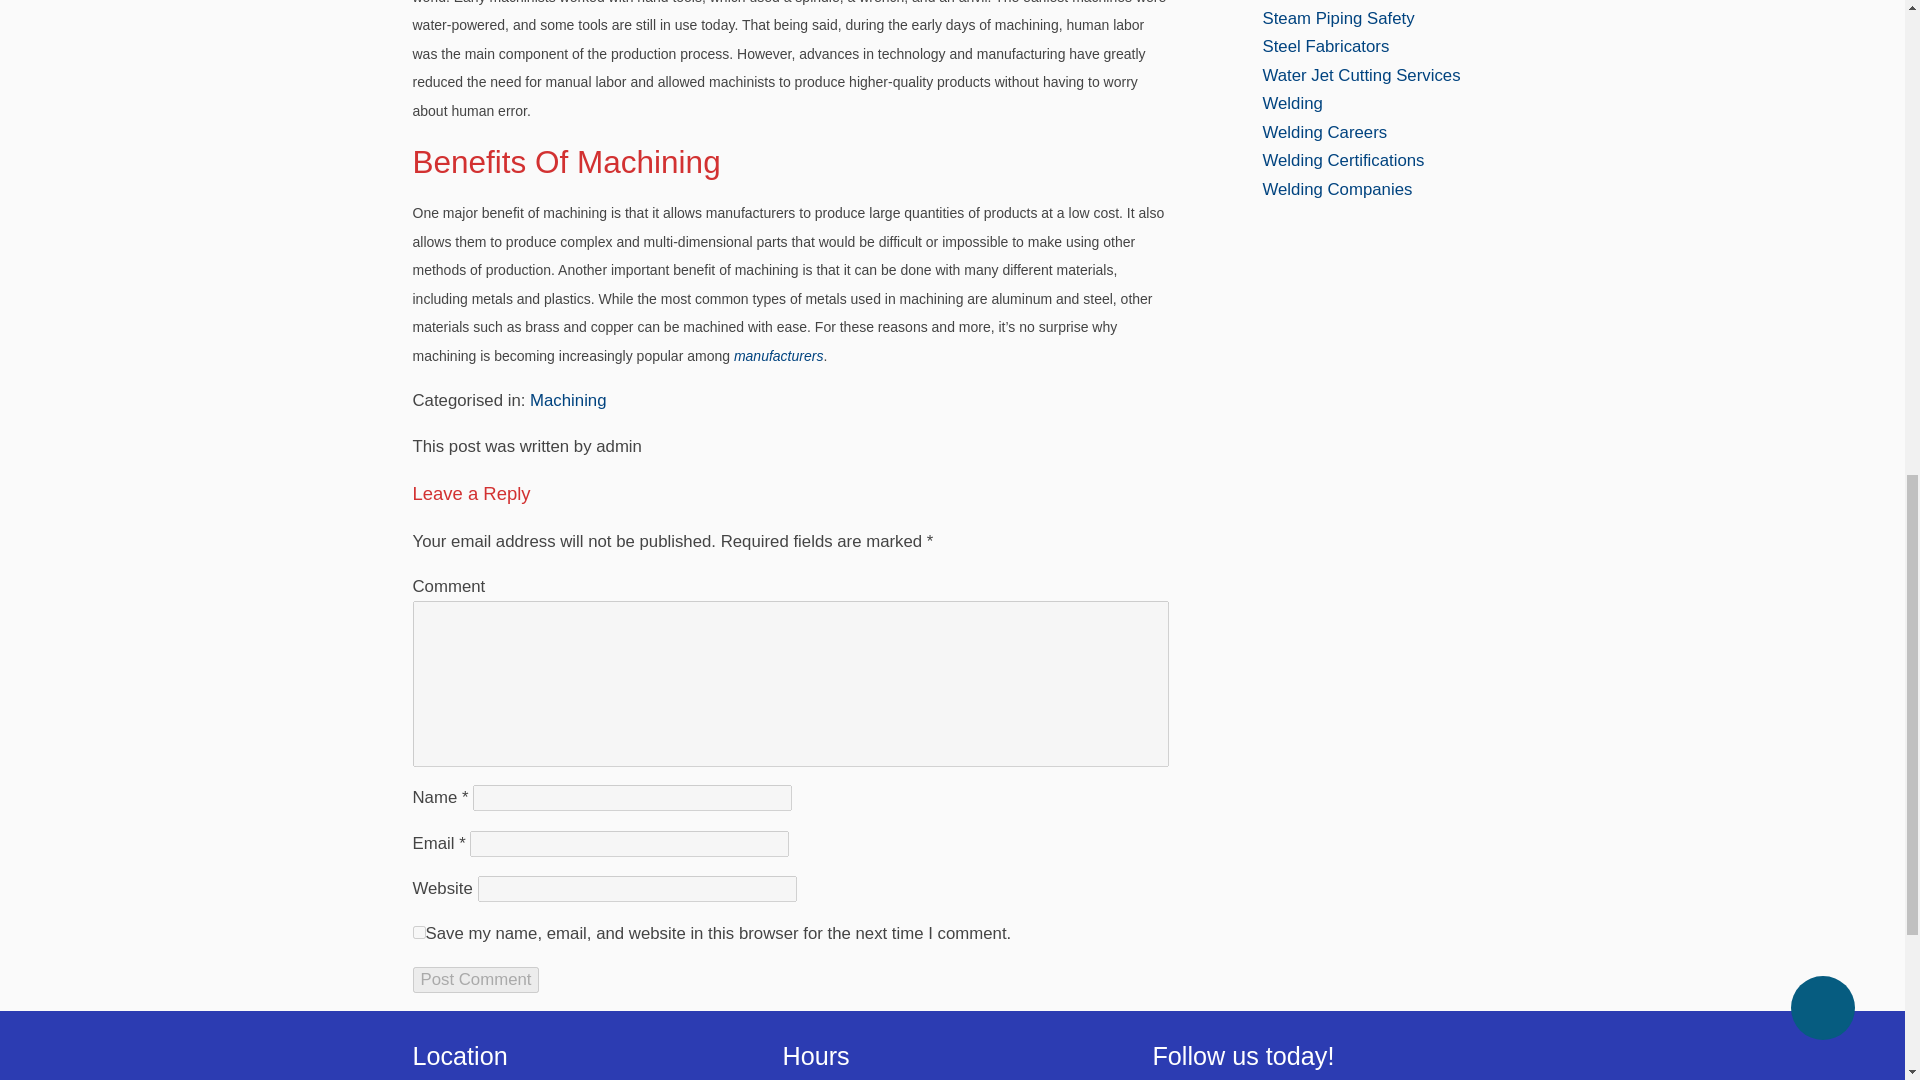 This screenshot has width=1920, height=1080. Describe the element at coordinates (1337, 18) in the screenshot. I see `Steam Piping Safety` at that location.